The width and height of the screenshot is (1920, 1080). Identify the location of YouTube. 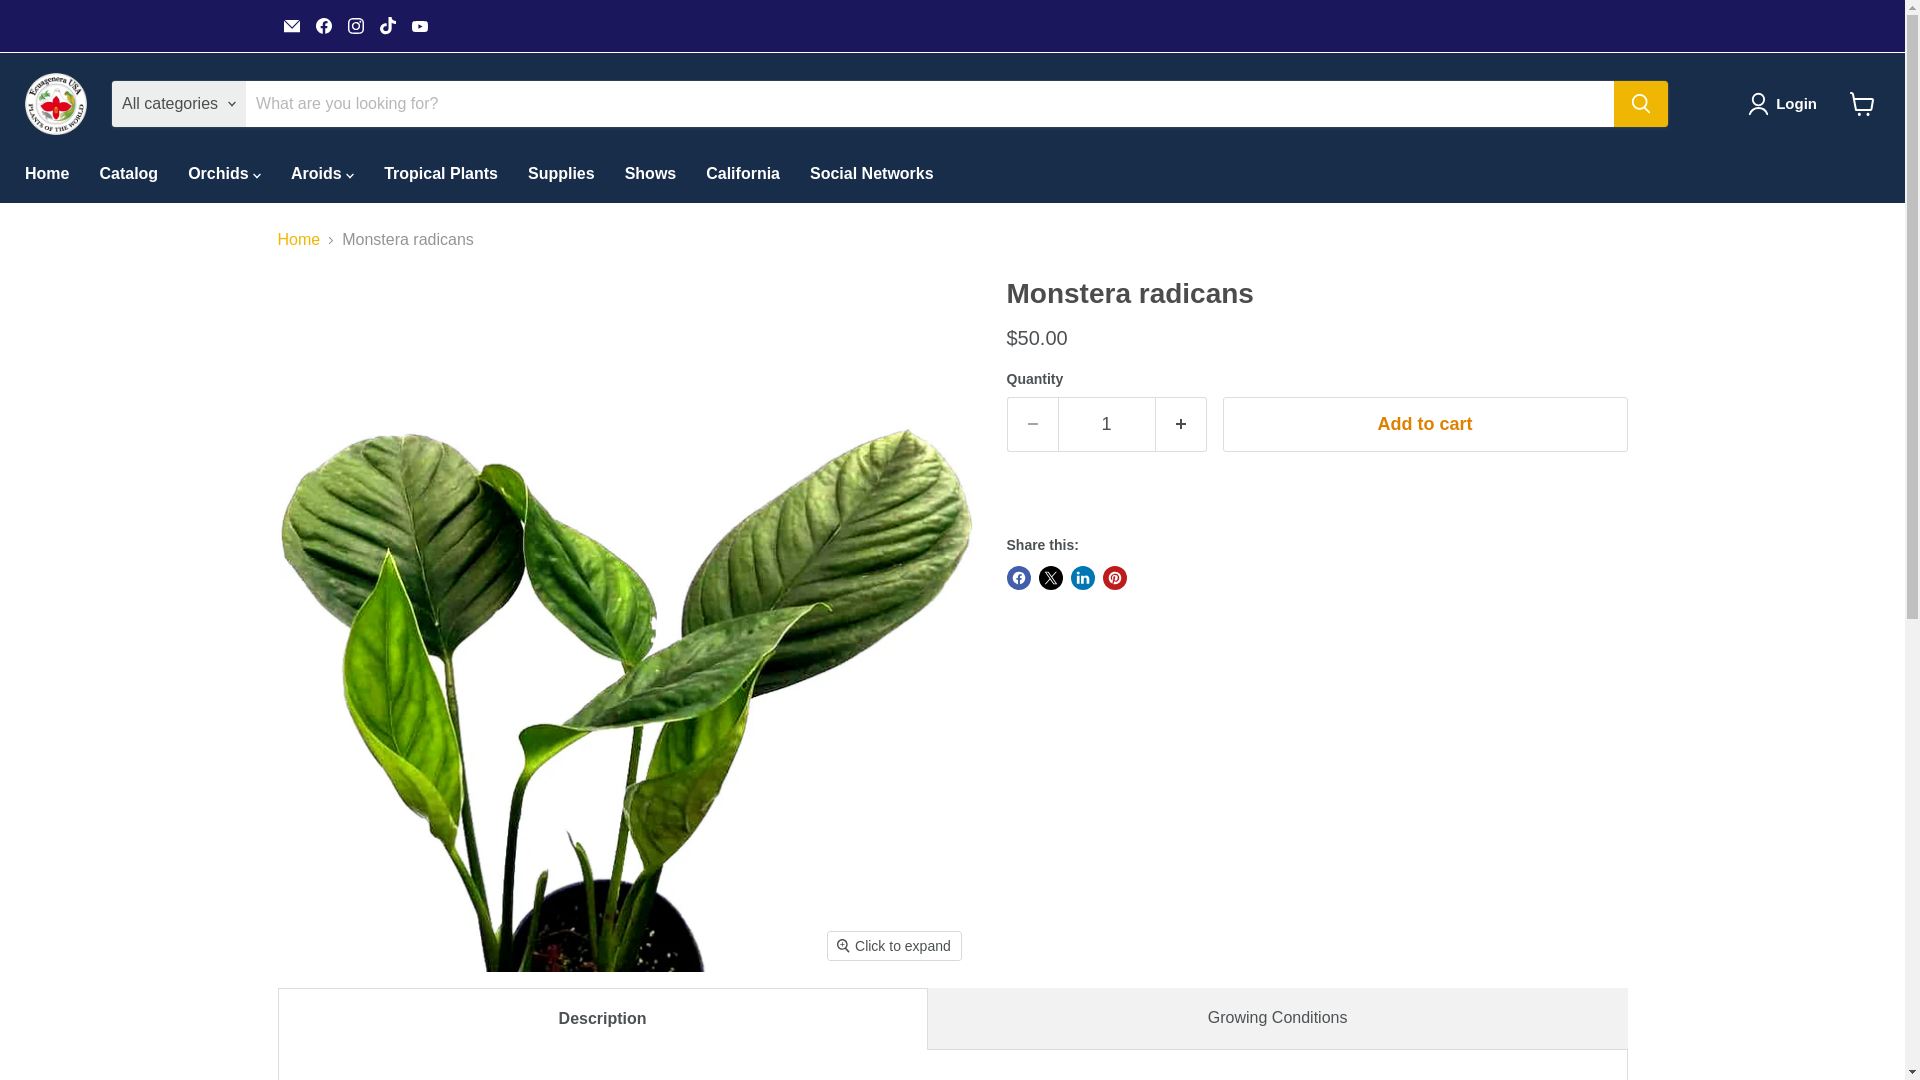
(419, 25).